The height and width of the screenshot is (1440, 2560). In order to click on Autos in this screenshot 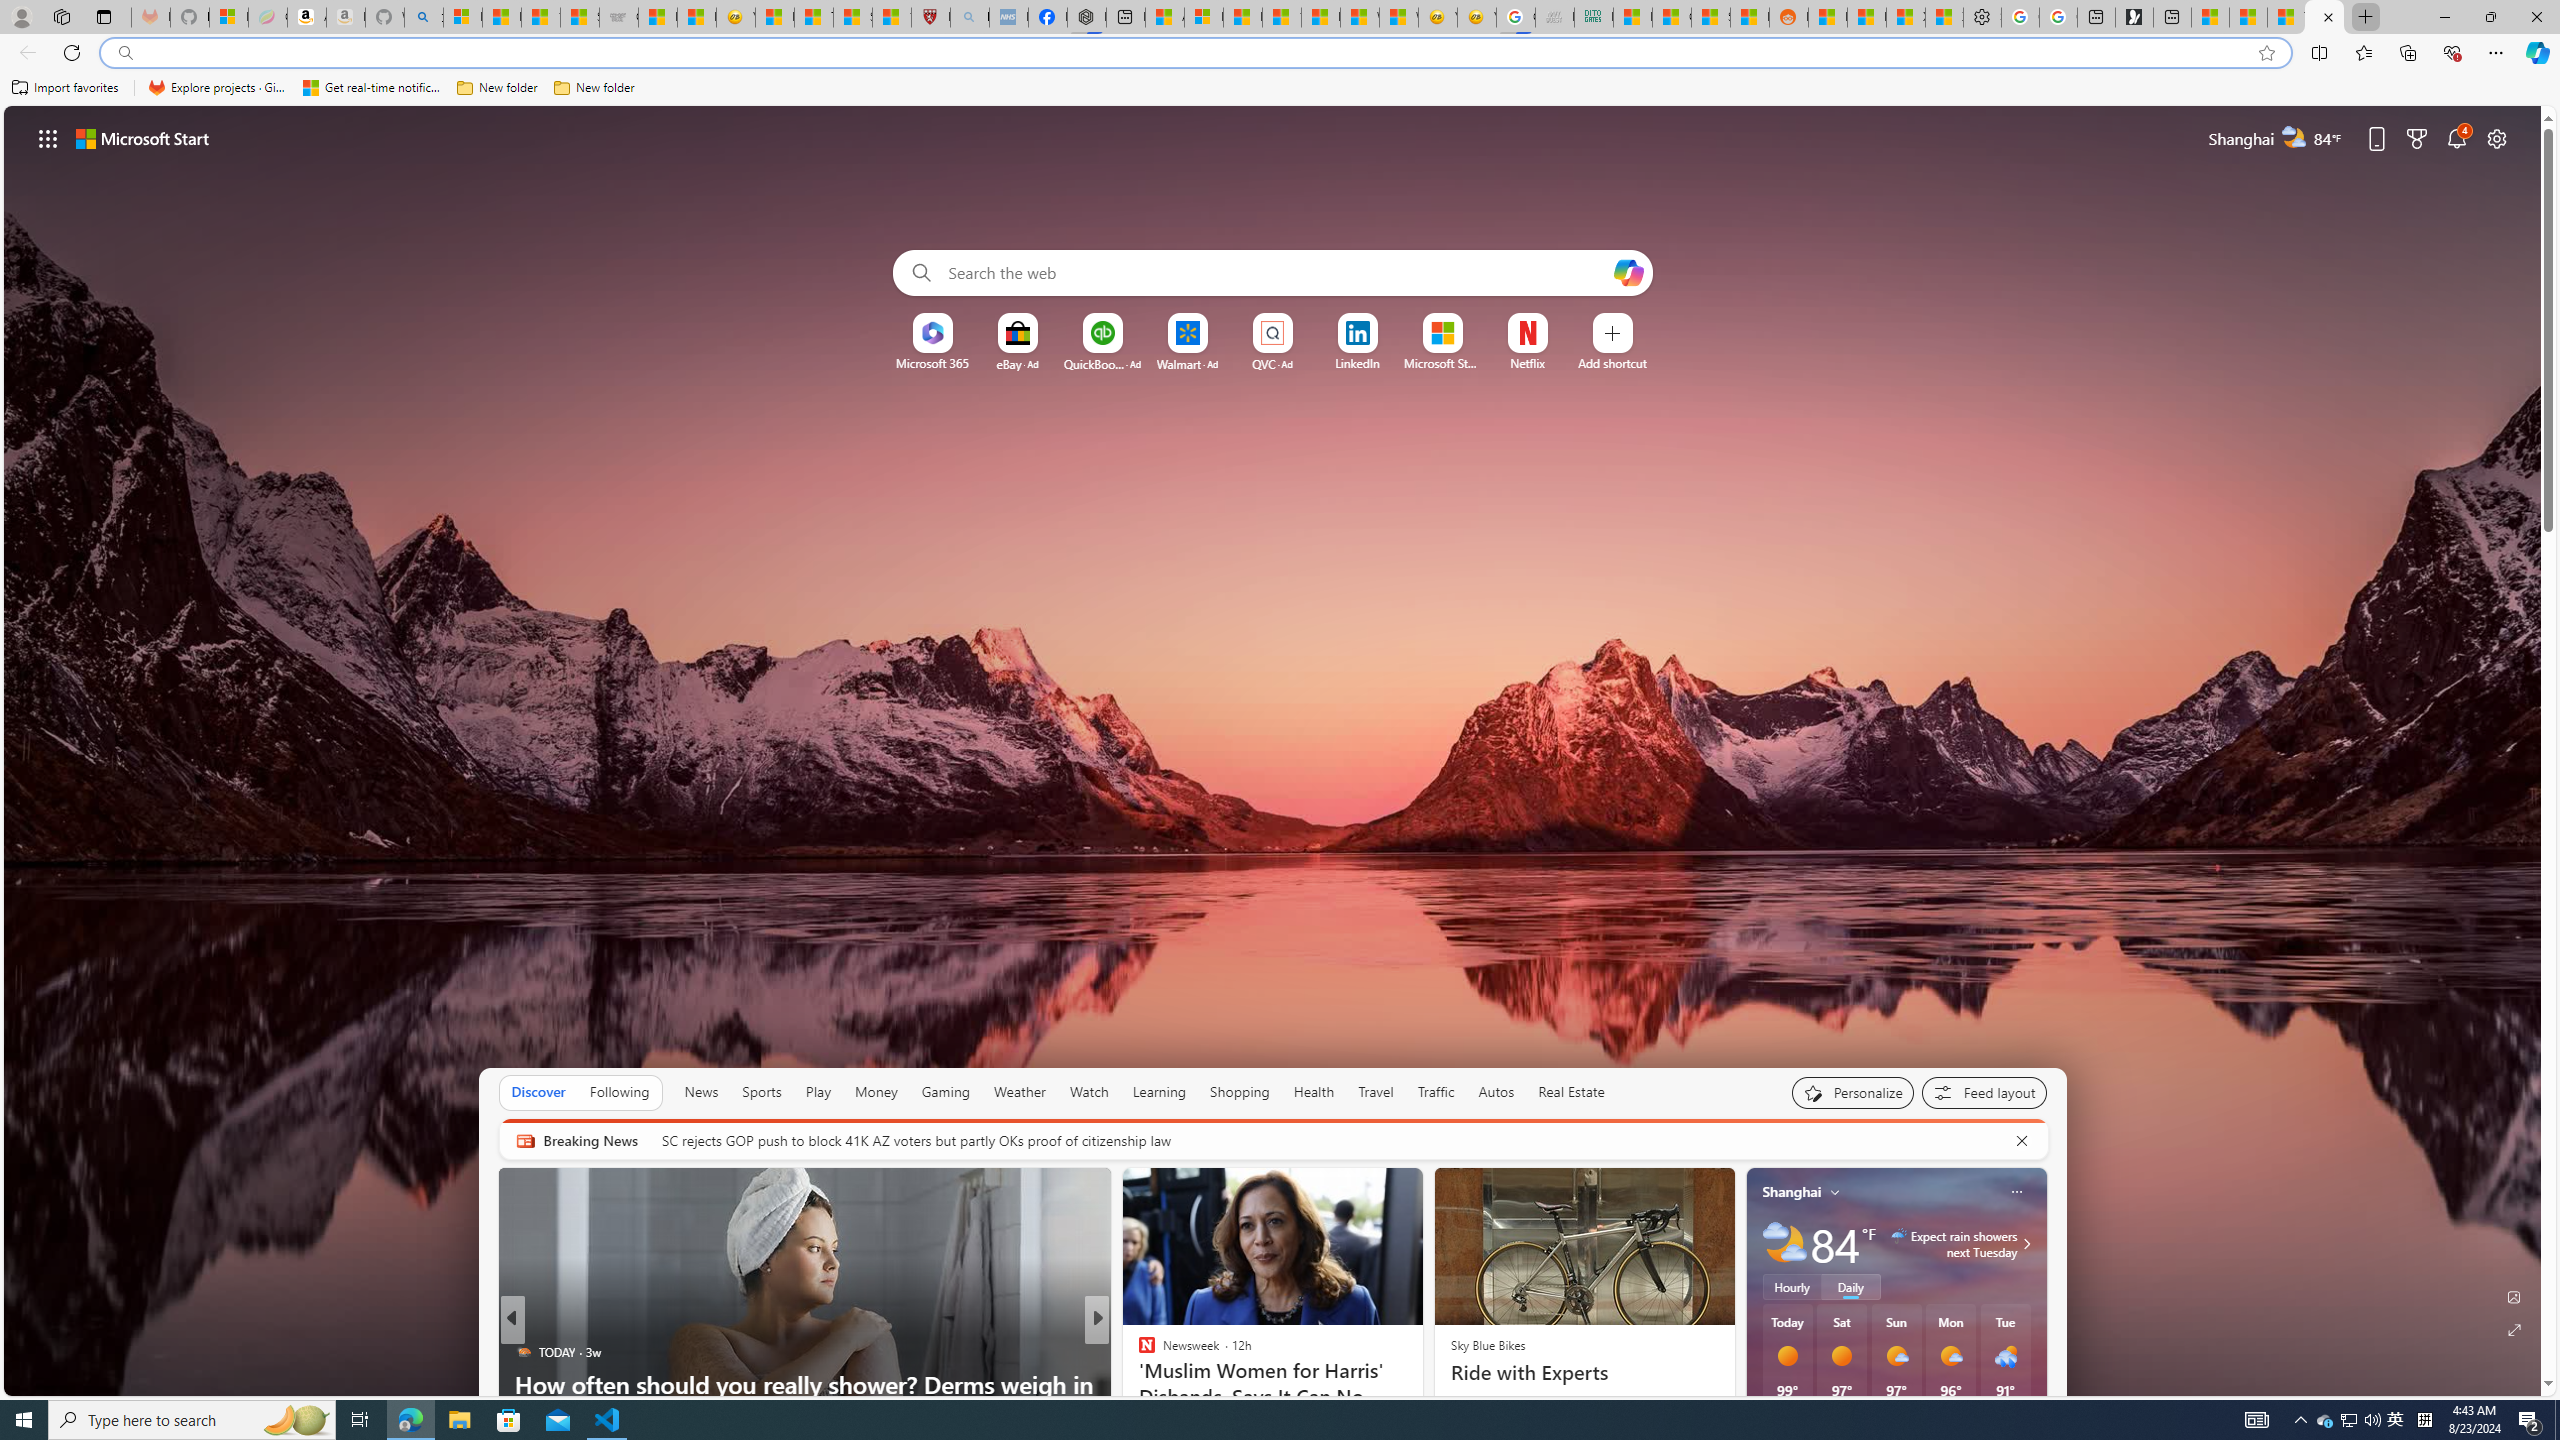, I will do `click(1496, 1092)`.